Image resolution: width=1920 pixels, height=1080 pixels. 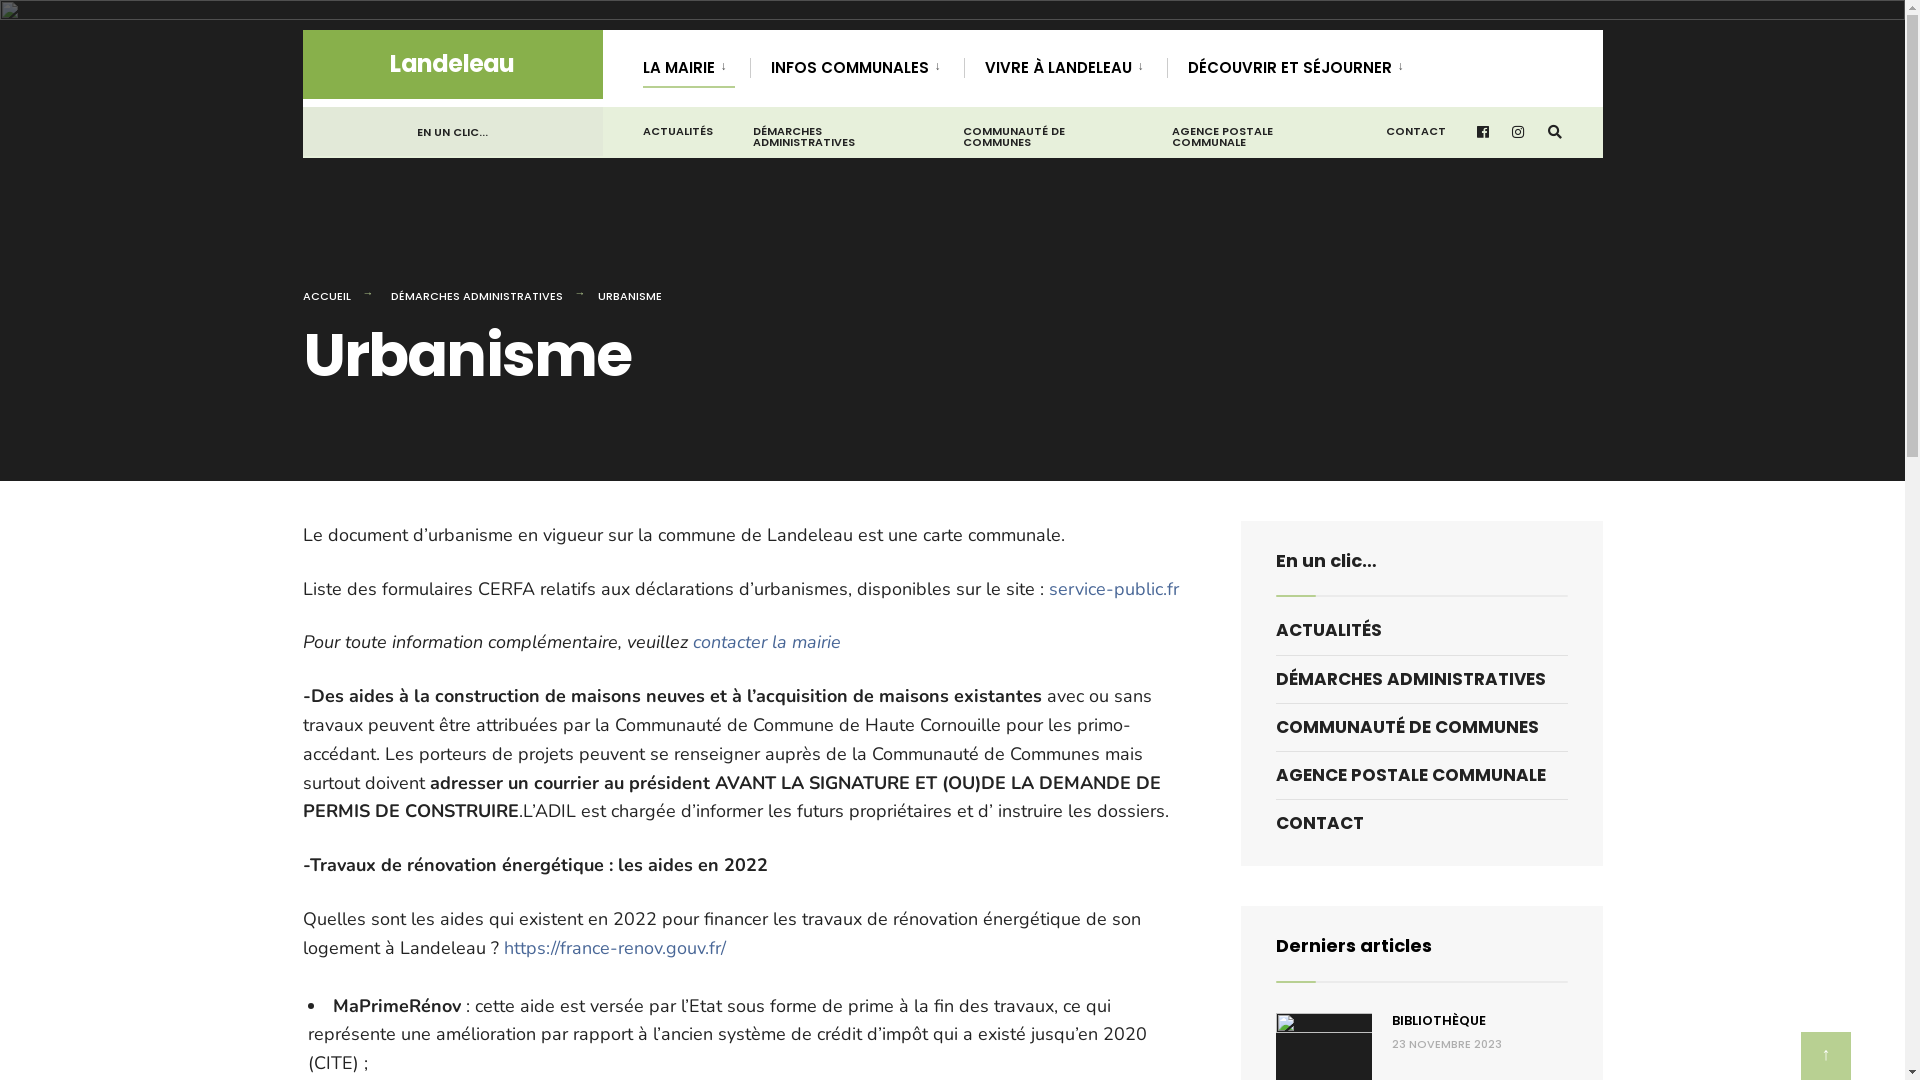 What do you see at coordinates (688, 66) in the screenshot?
I see `LA MAIRIE` at bounding box center [688, 66].